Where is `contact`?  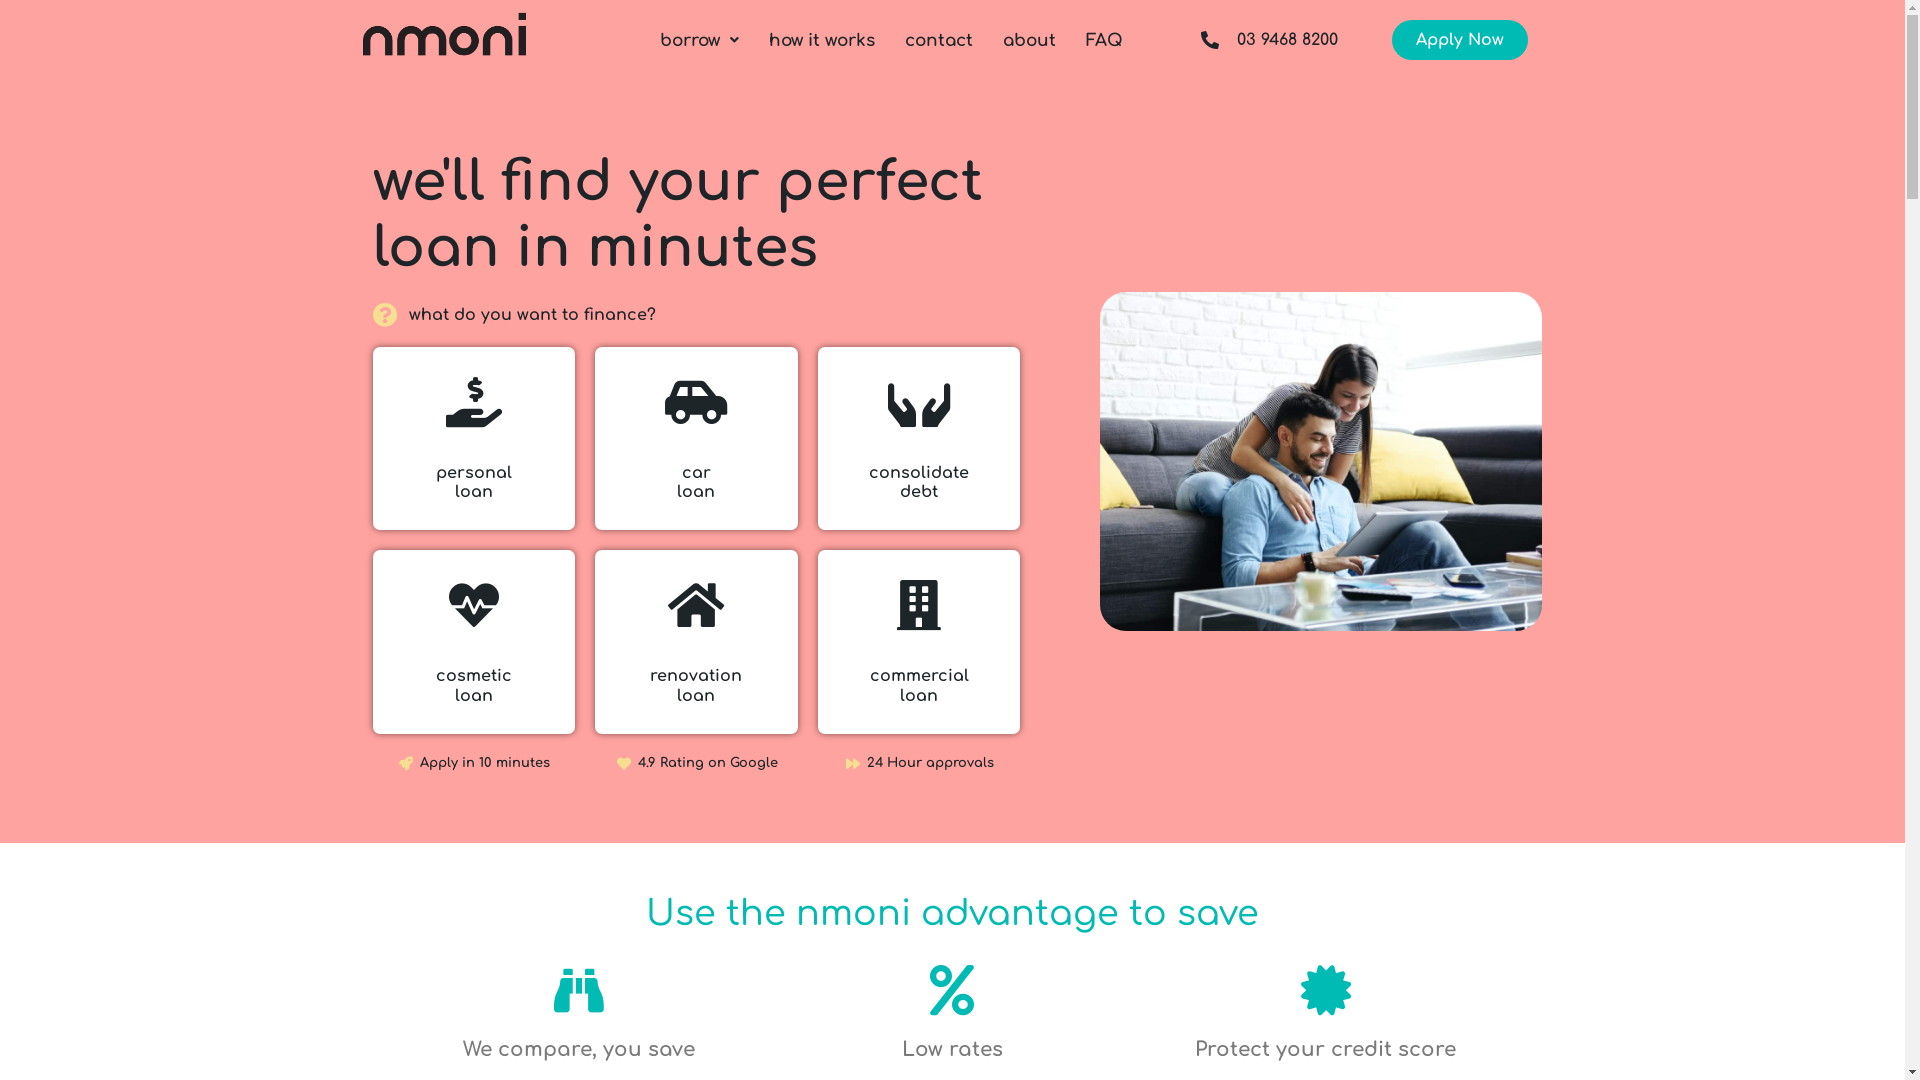 contact is located at coordinates (938, 40).